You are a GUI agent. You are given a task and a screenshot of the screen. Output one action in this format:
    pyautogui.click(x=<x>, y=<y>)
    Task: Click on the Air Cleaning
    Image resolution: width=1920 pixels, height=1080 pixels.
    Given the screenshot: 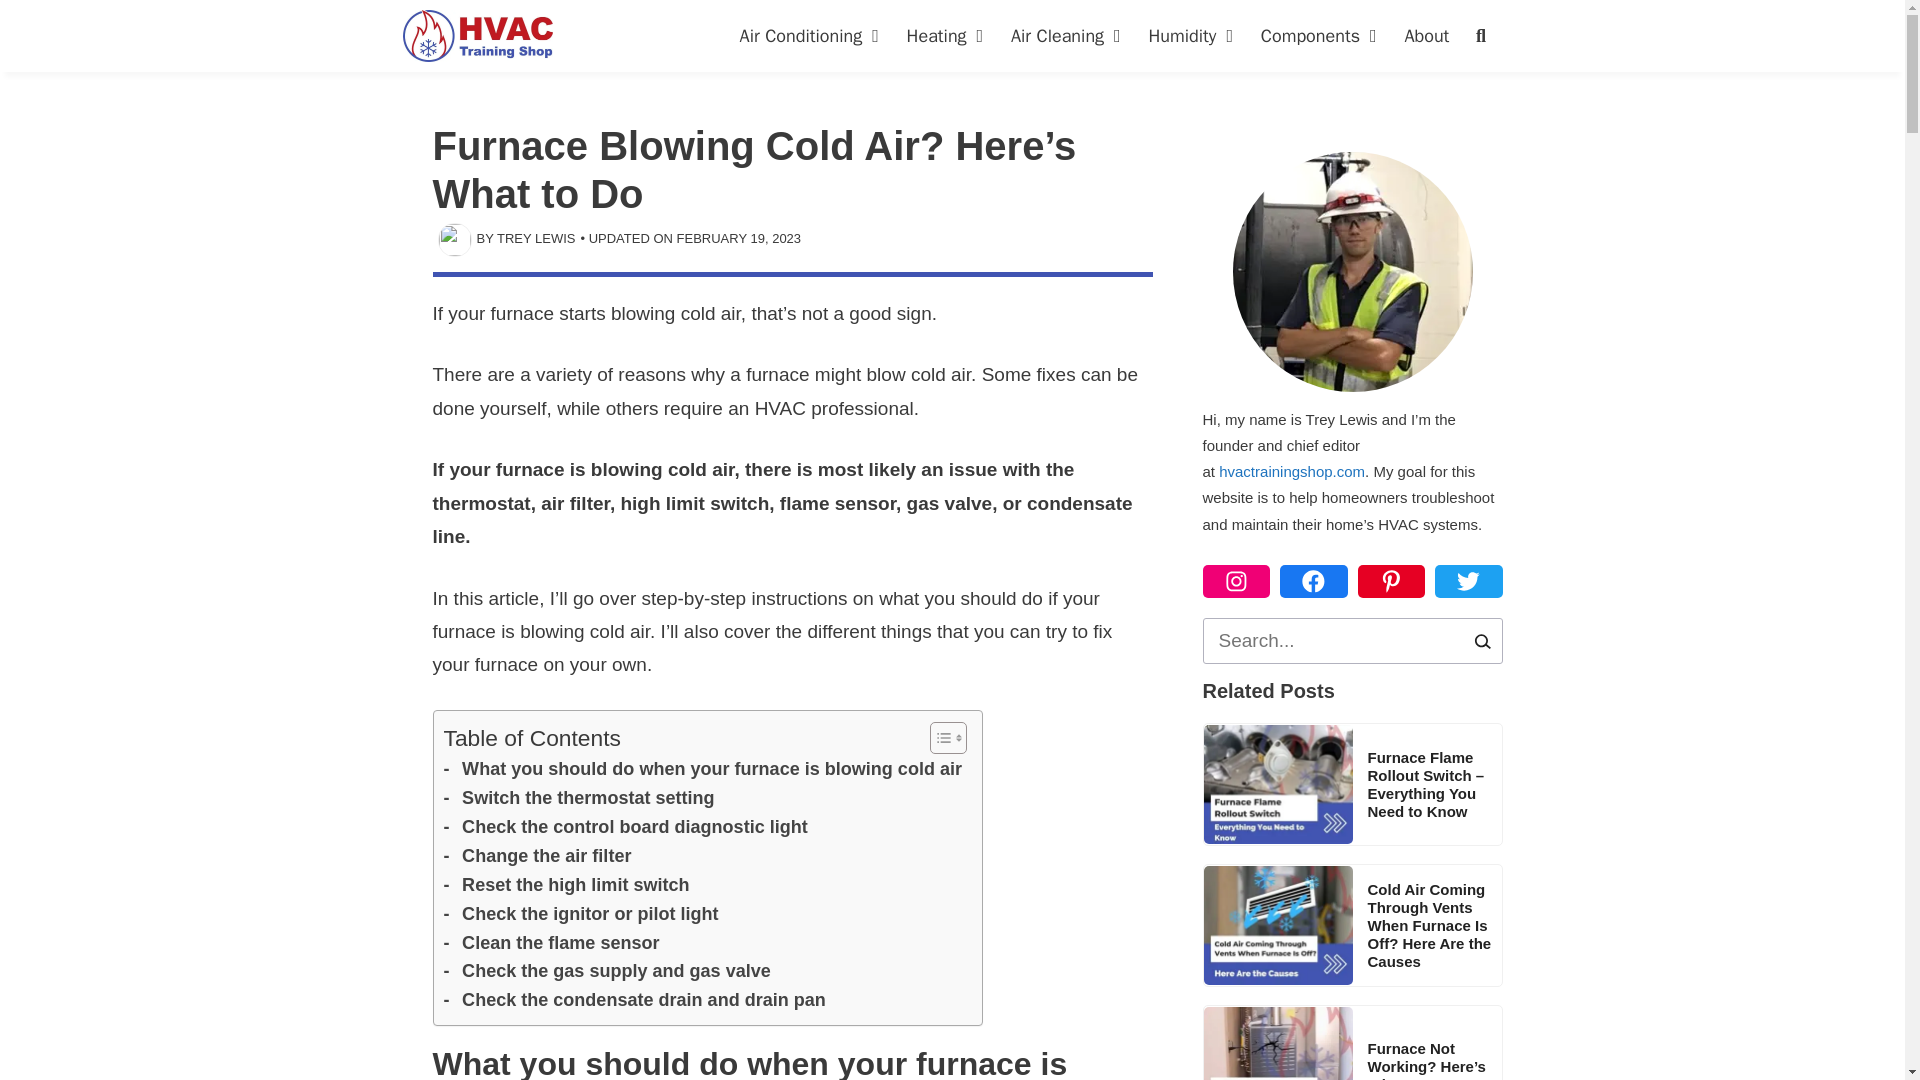 What is the action you would take?
    pyautogui.click(x=1069, y=35)
    